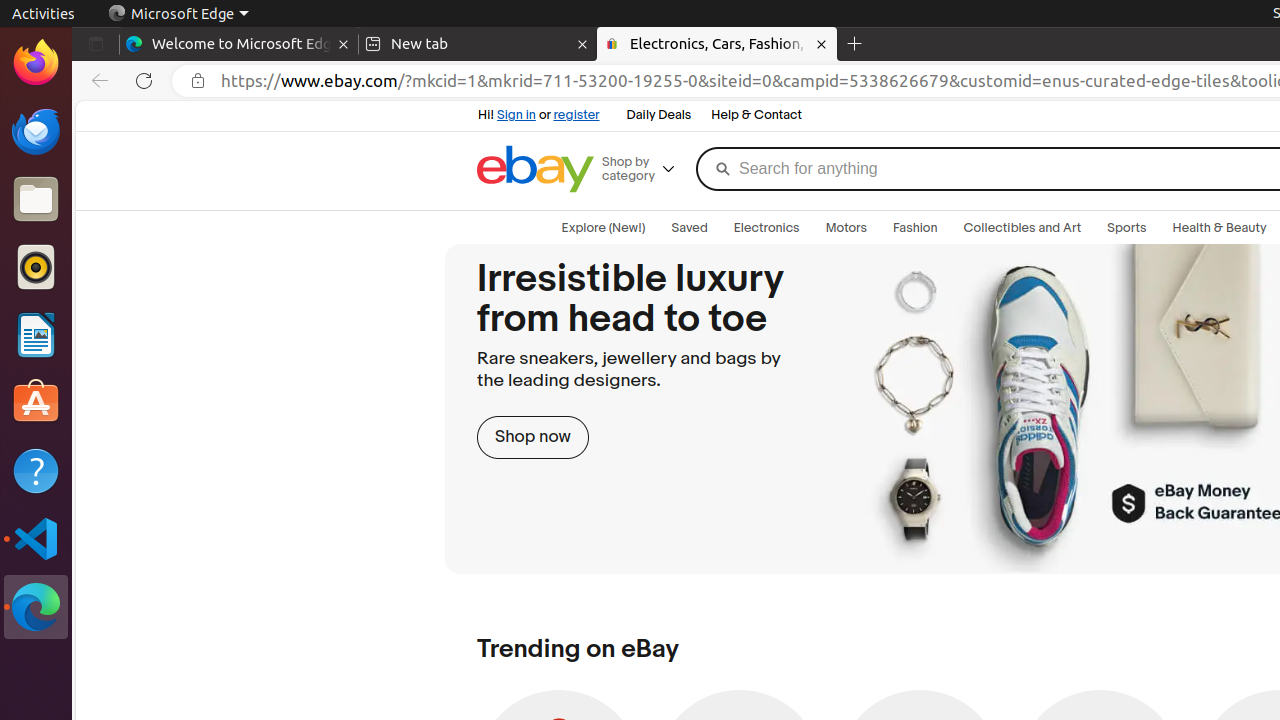 The height and width of the screenshot is (720, 1280). I want to click on Rhythmbox, so click(36, 267).